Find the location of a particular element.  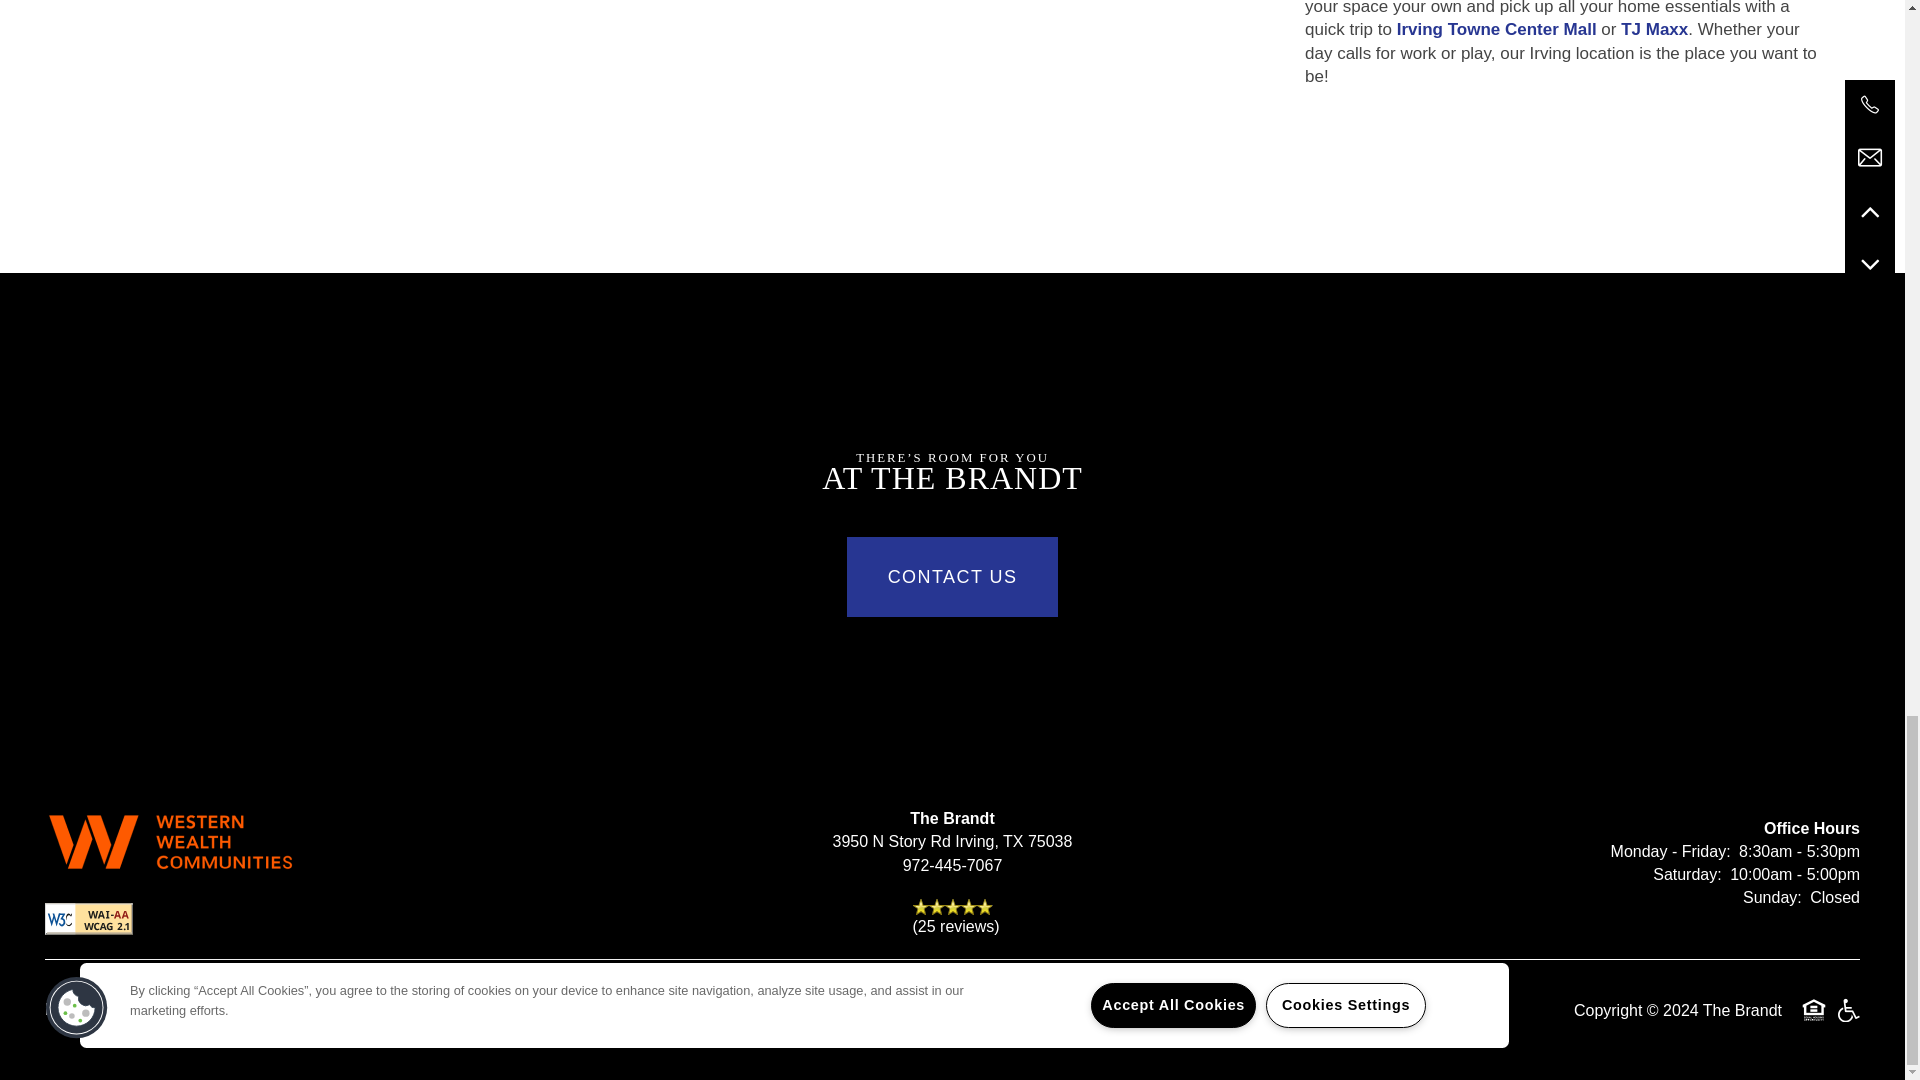

Irving Towne Center Mall is located at coordinates (1497, 29).